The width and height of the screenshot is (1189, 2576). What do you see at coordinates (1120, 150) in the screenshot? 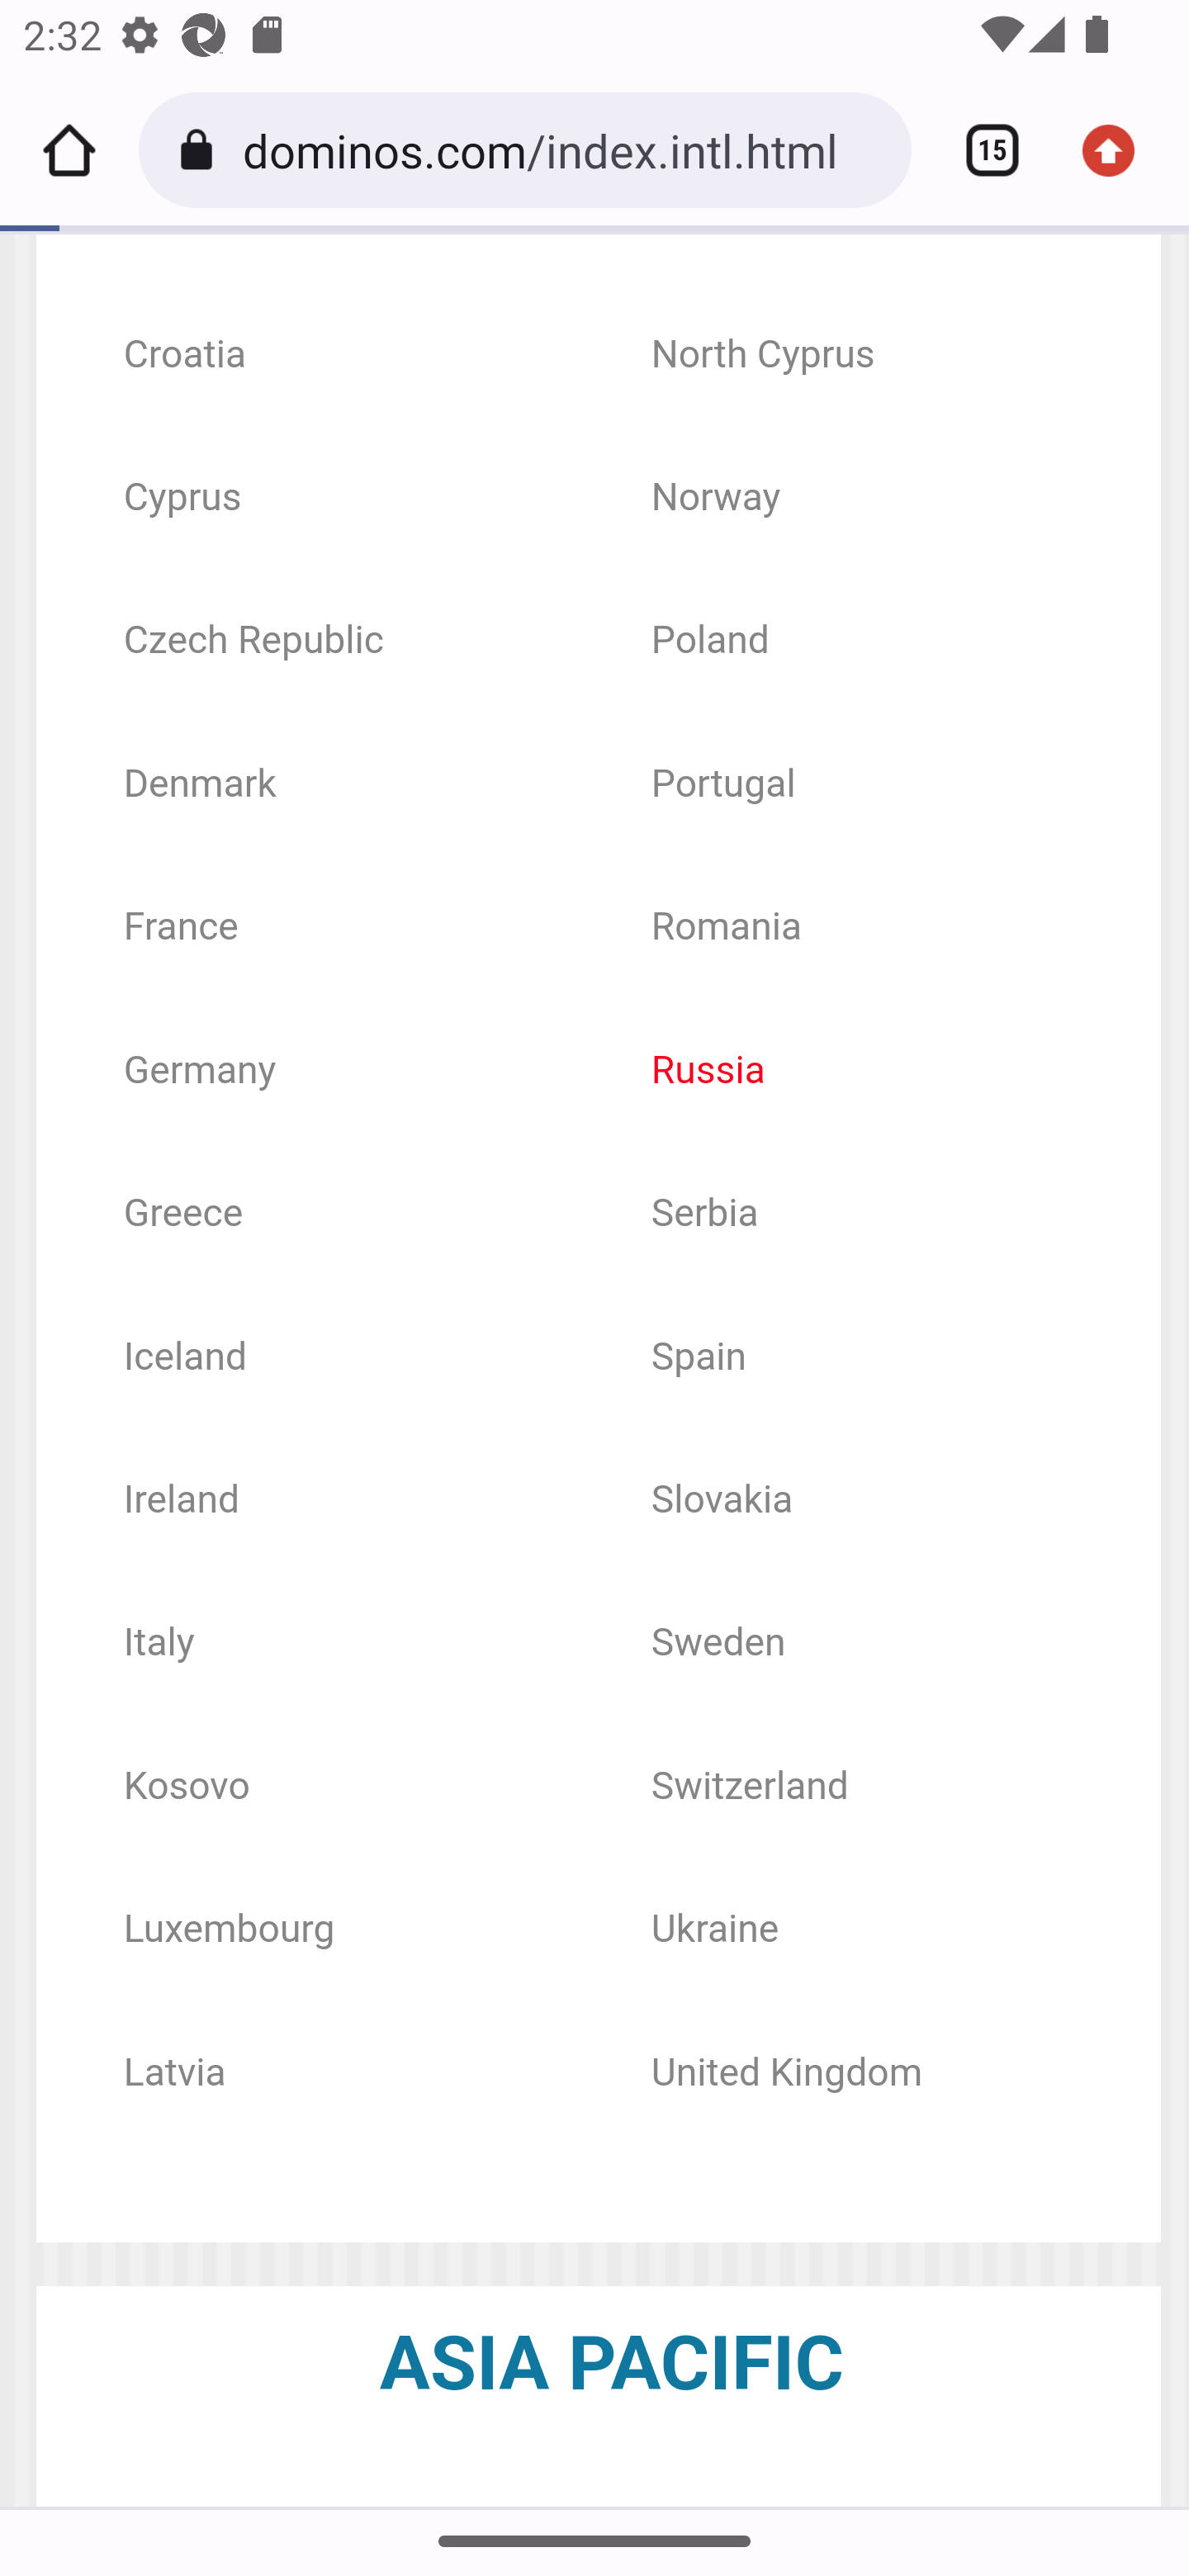
I see `Update available. More options` at bounding box center [1120, 150].